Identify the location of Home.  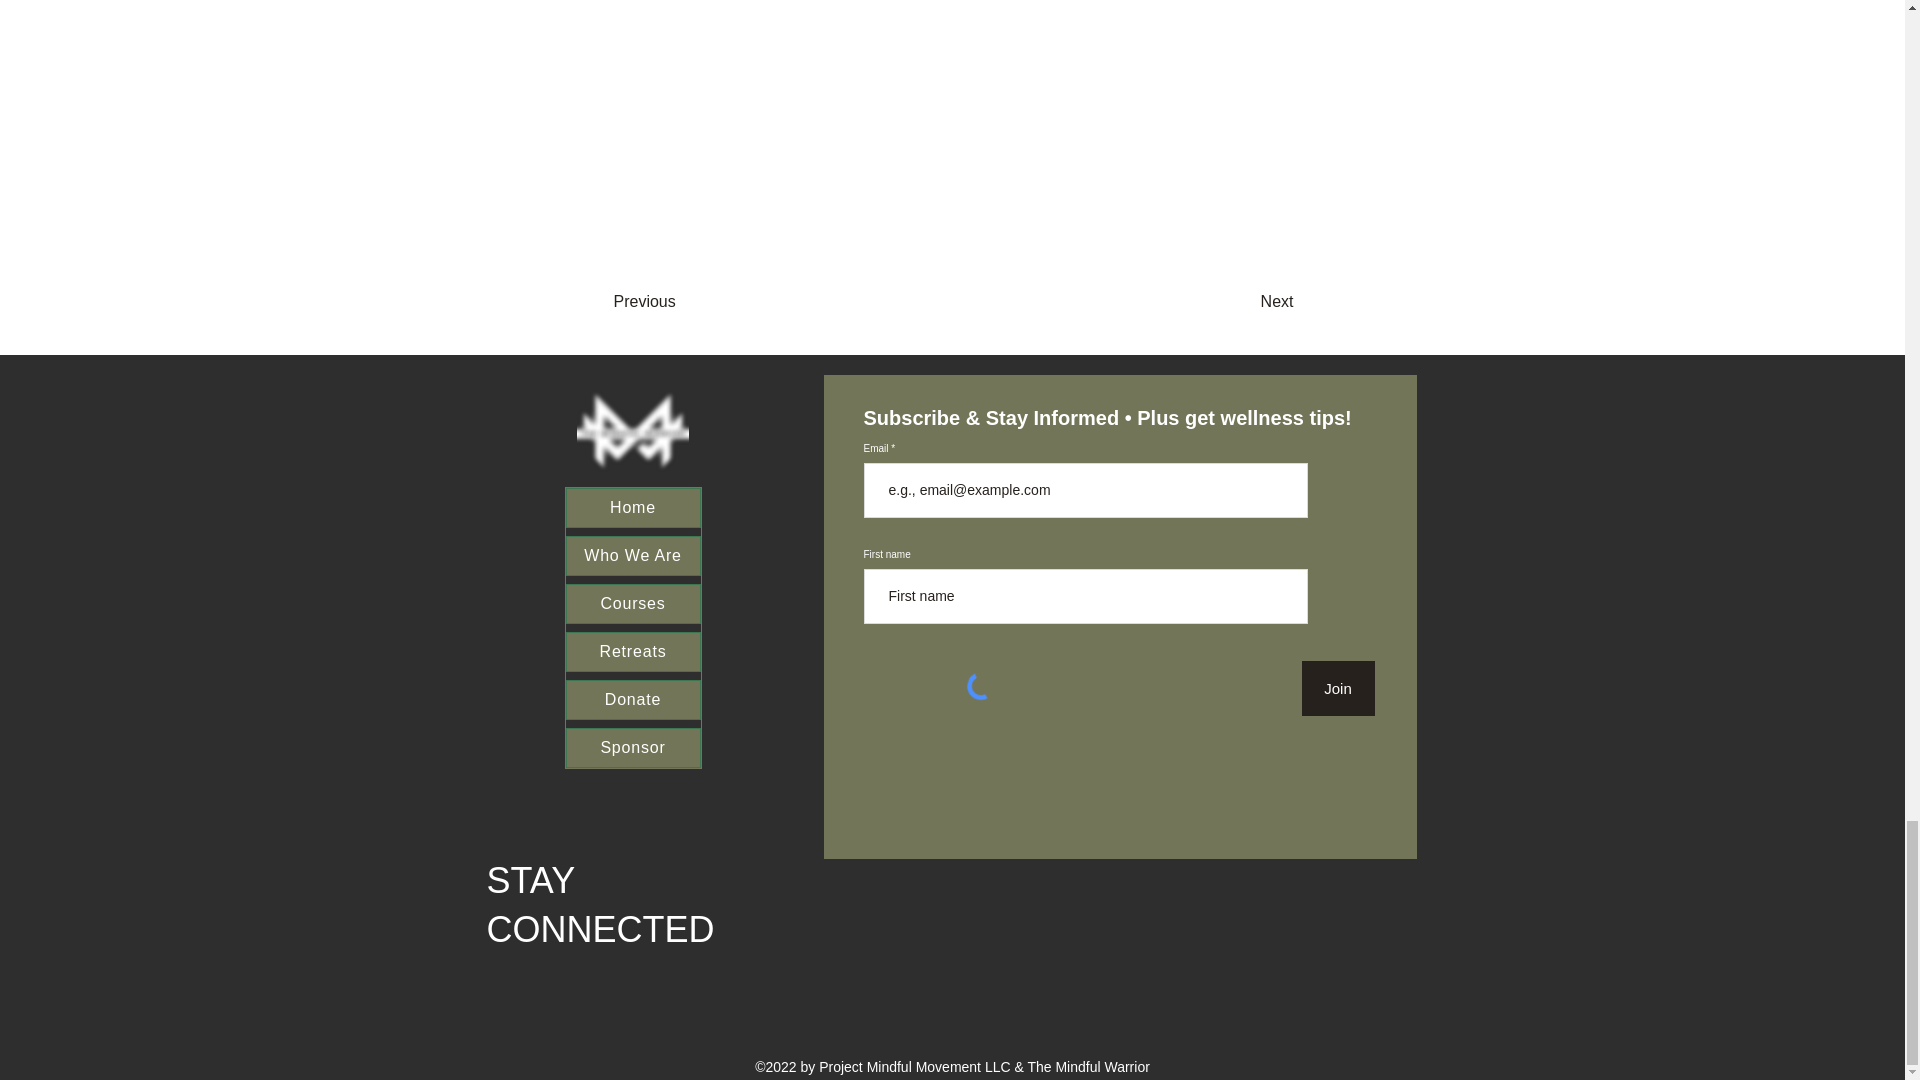
(633, 508).